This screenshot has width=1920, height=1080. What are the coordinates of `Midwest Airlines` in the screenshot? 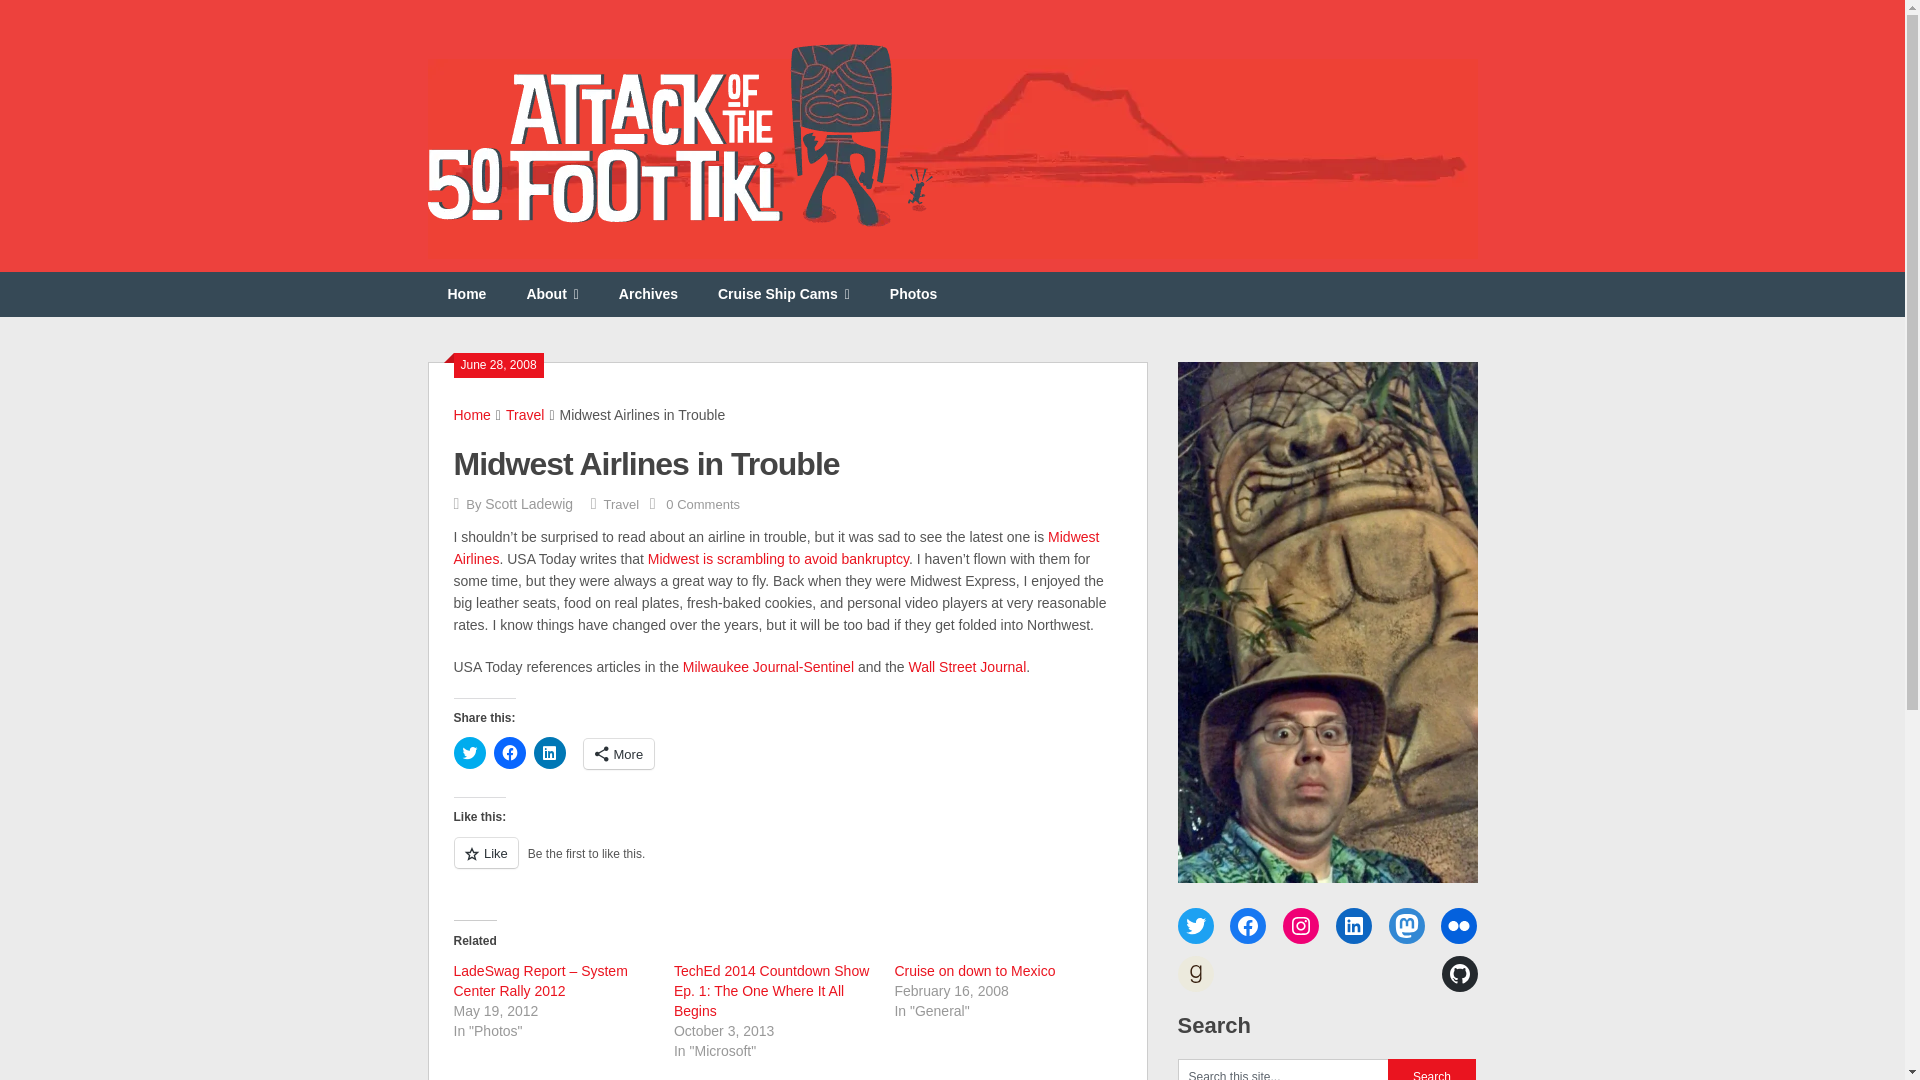 It's located at (776, 548).